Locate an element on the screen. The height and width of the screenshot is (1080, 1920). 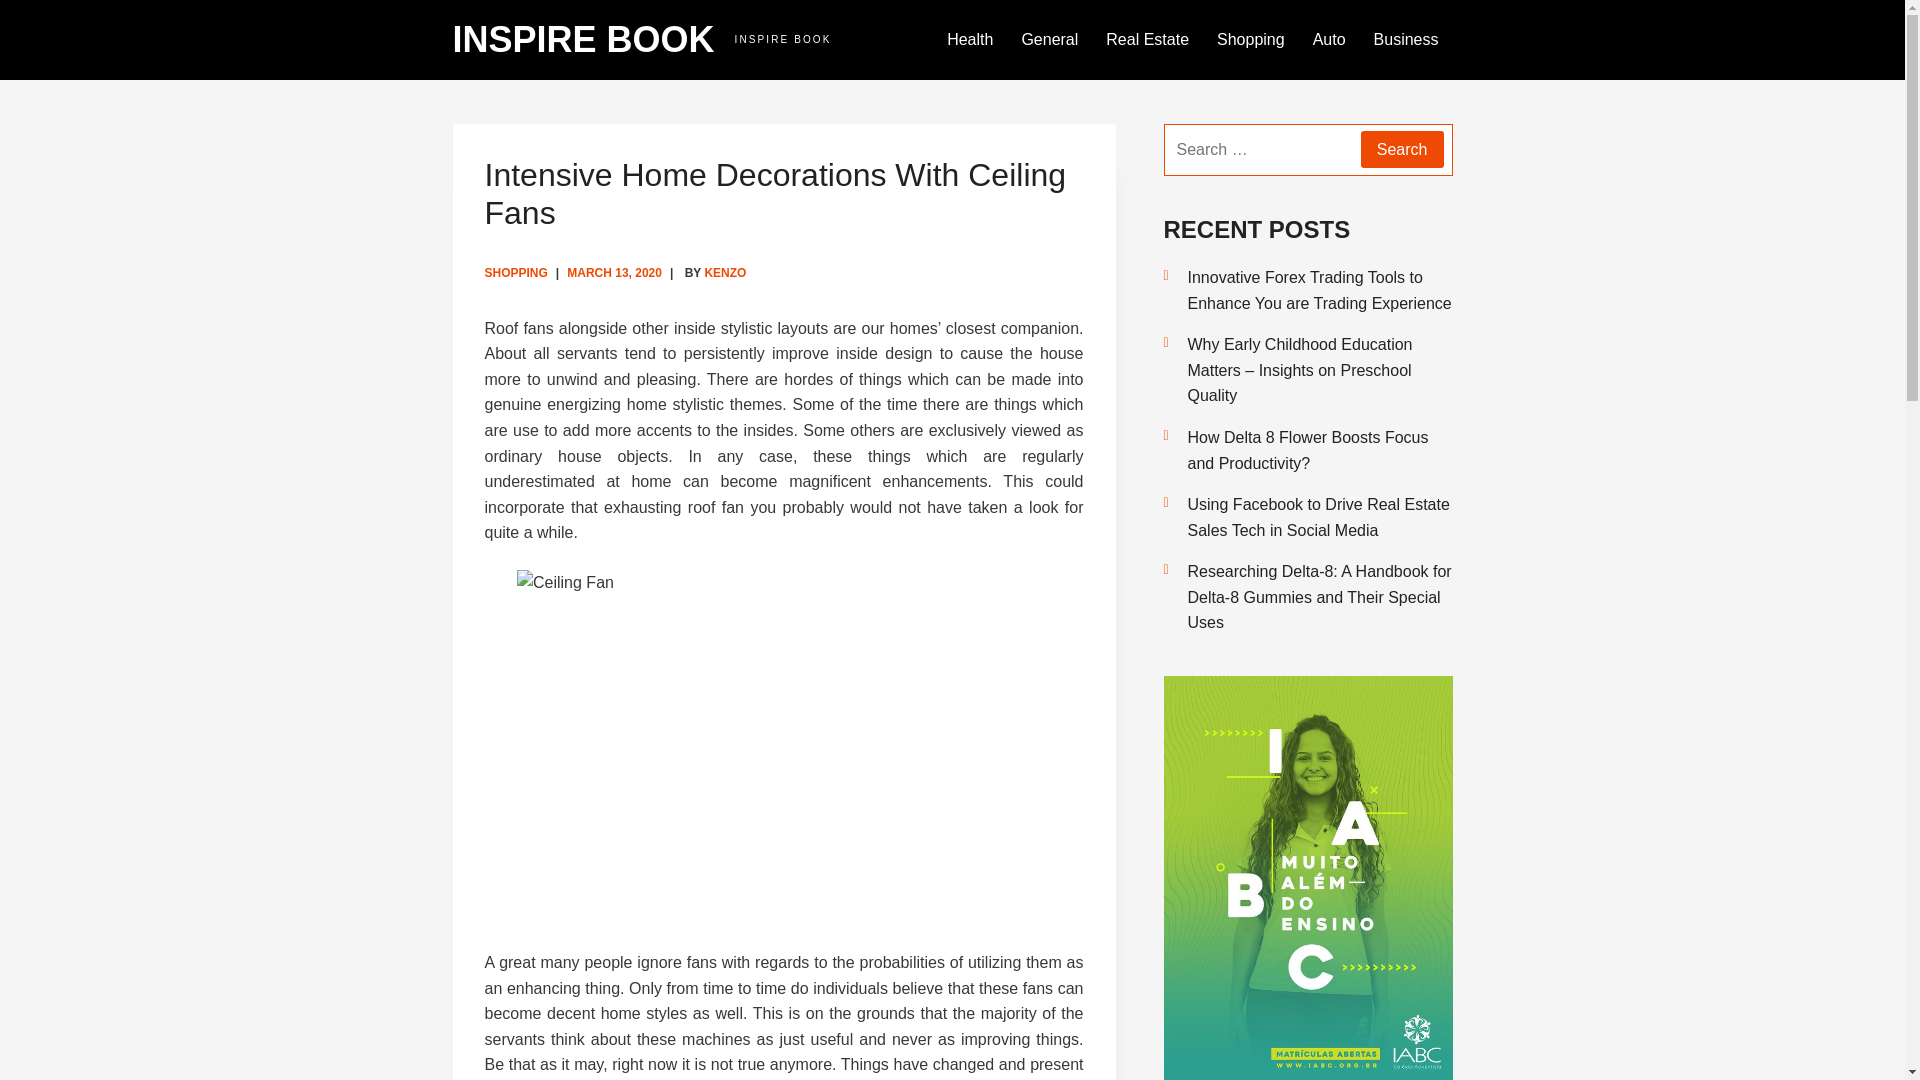
General is located at coordinates (1049, 40).